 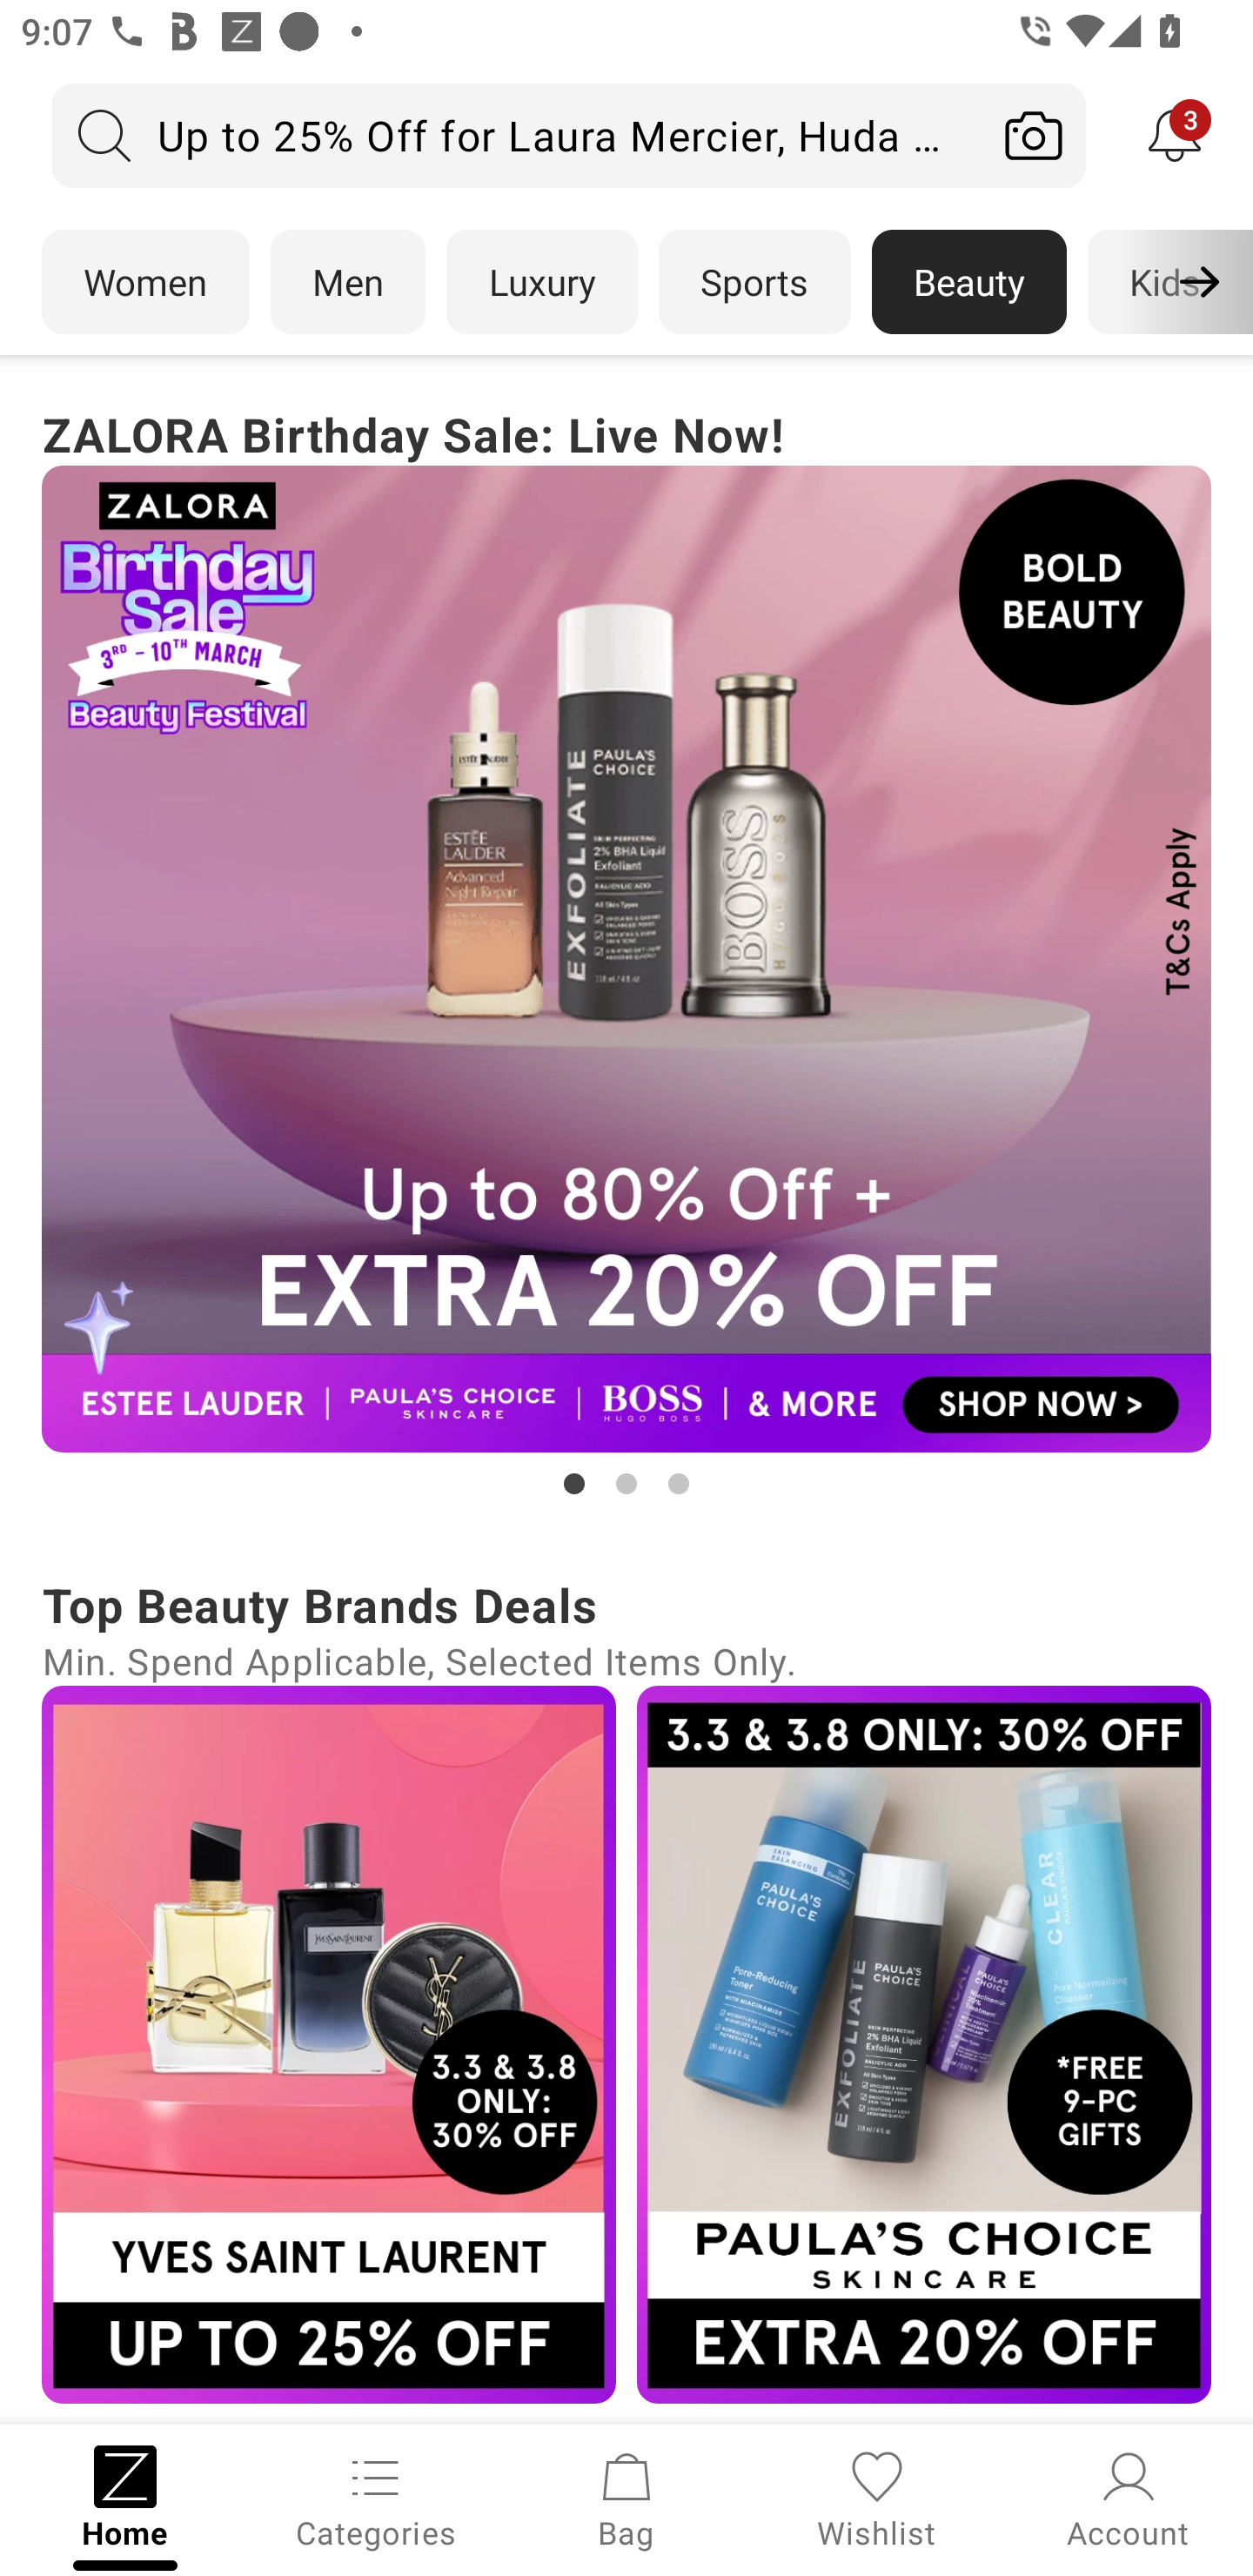 I want to click on Beauty, so click(x=969, y=282).